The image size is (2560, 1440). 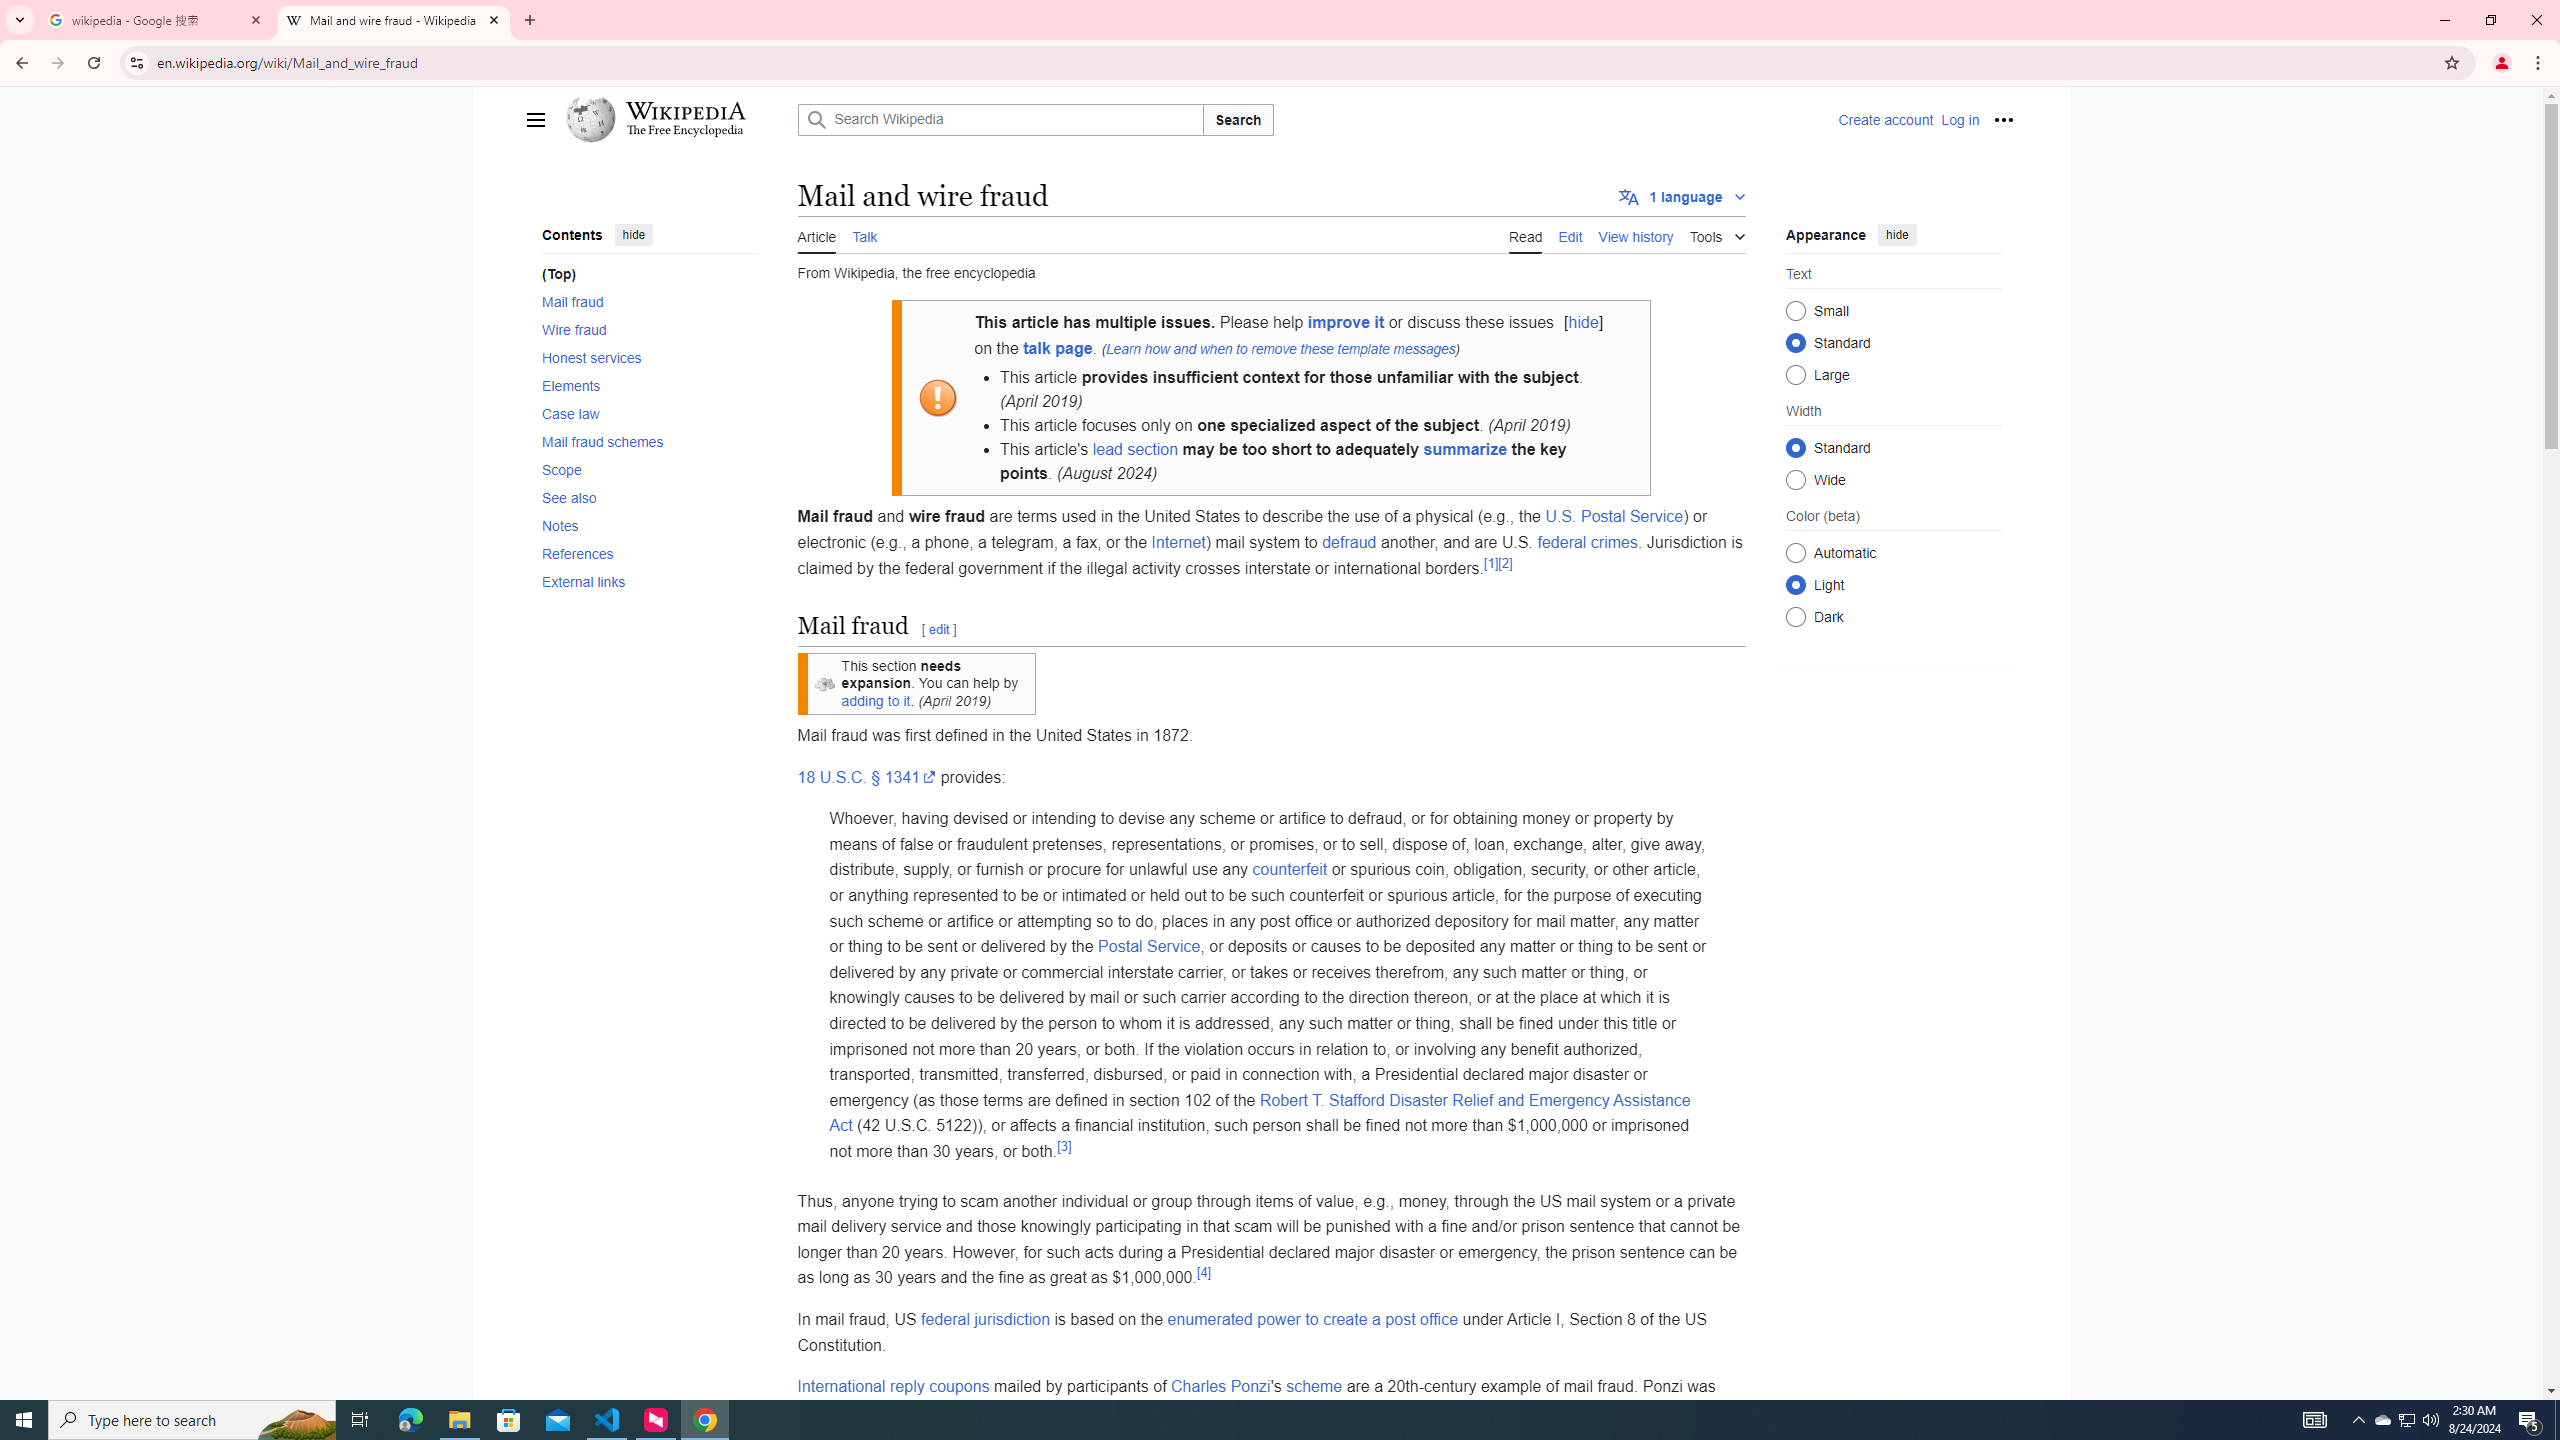 I want to click on summarize, so click(x=1465, y=450).